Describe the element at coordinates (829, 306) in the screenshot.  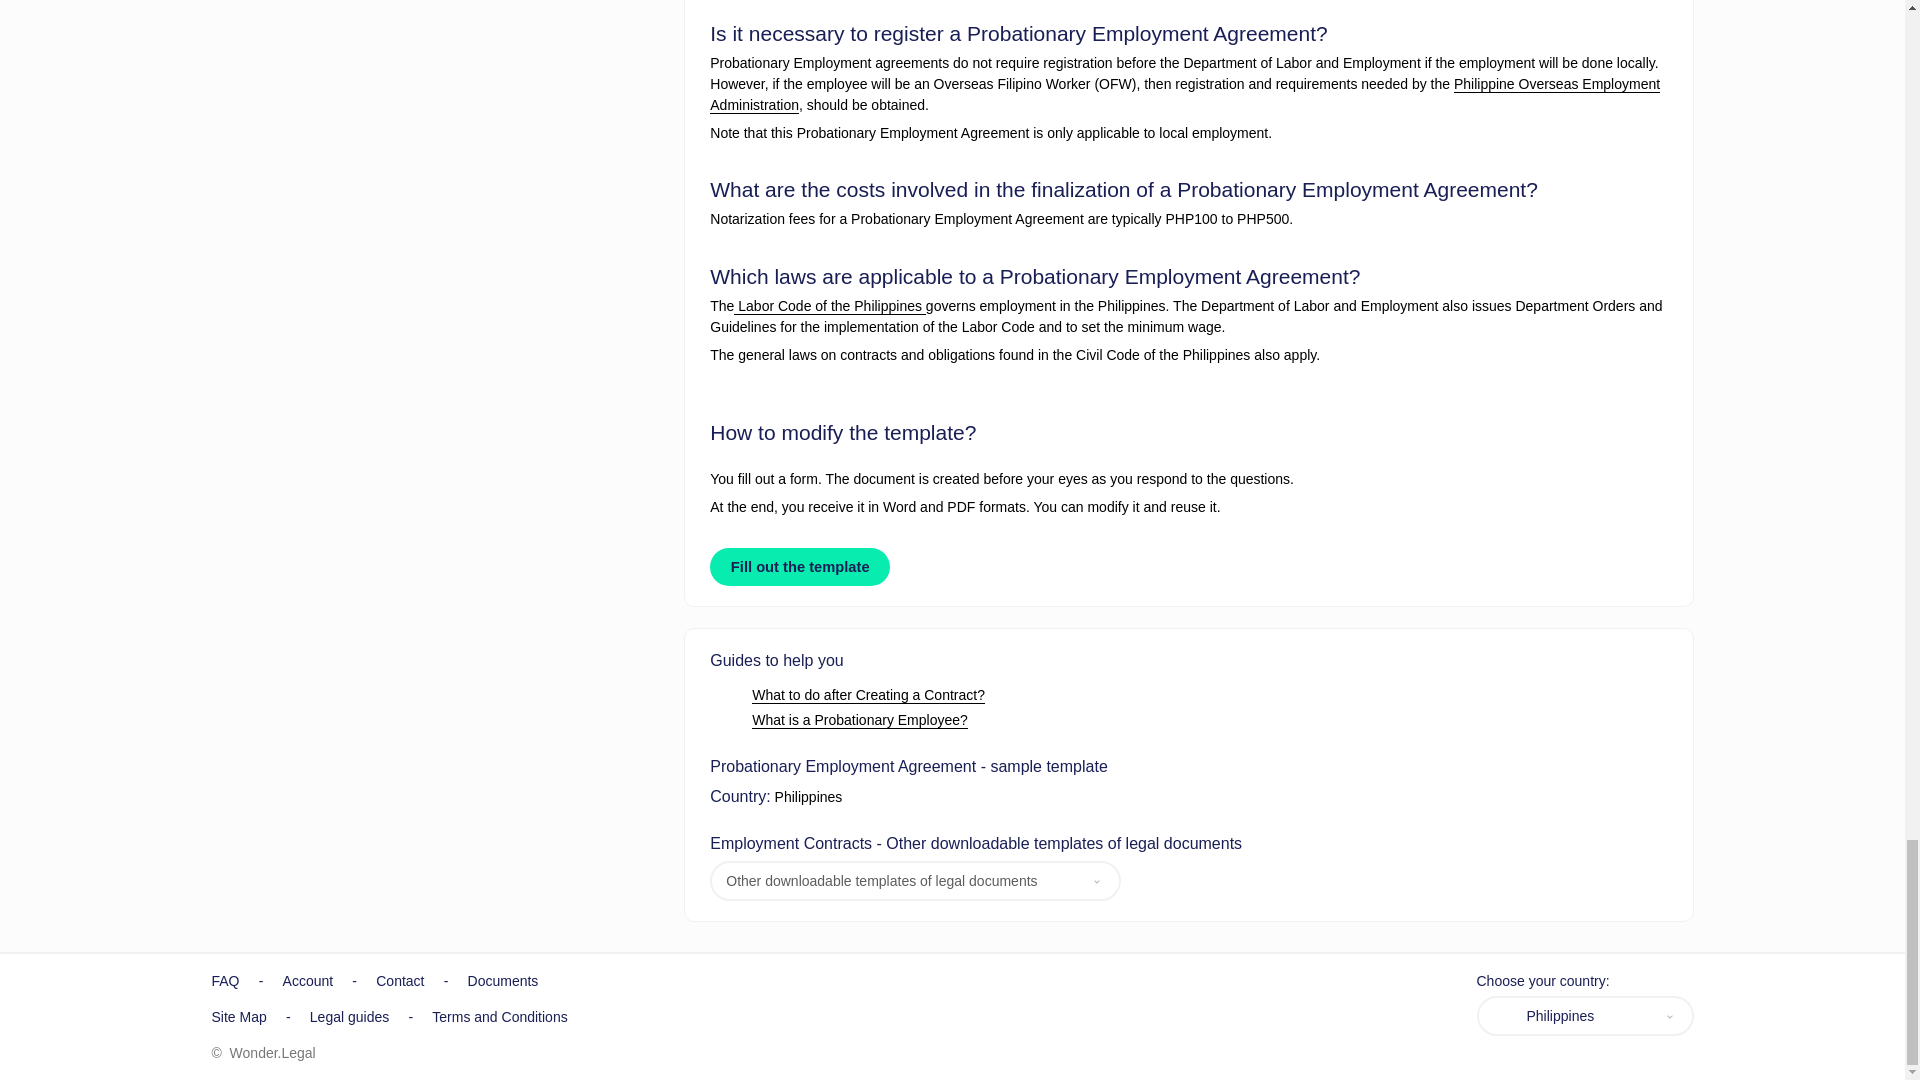
I see `Labor Code of the Philippines` at that location.